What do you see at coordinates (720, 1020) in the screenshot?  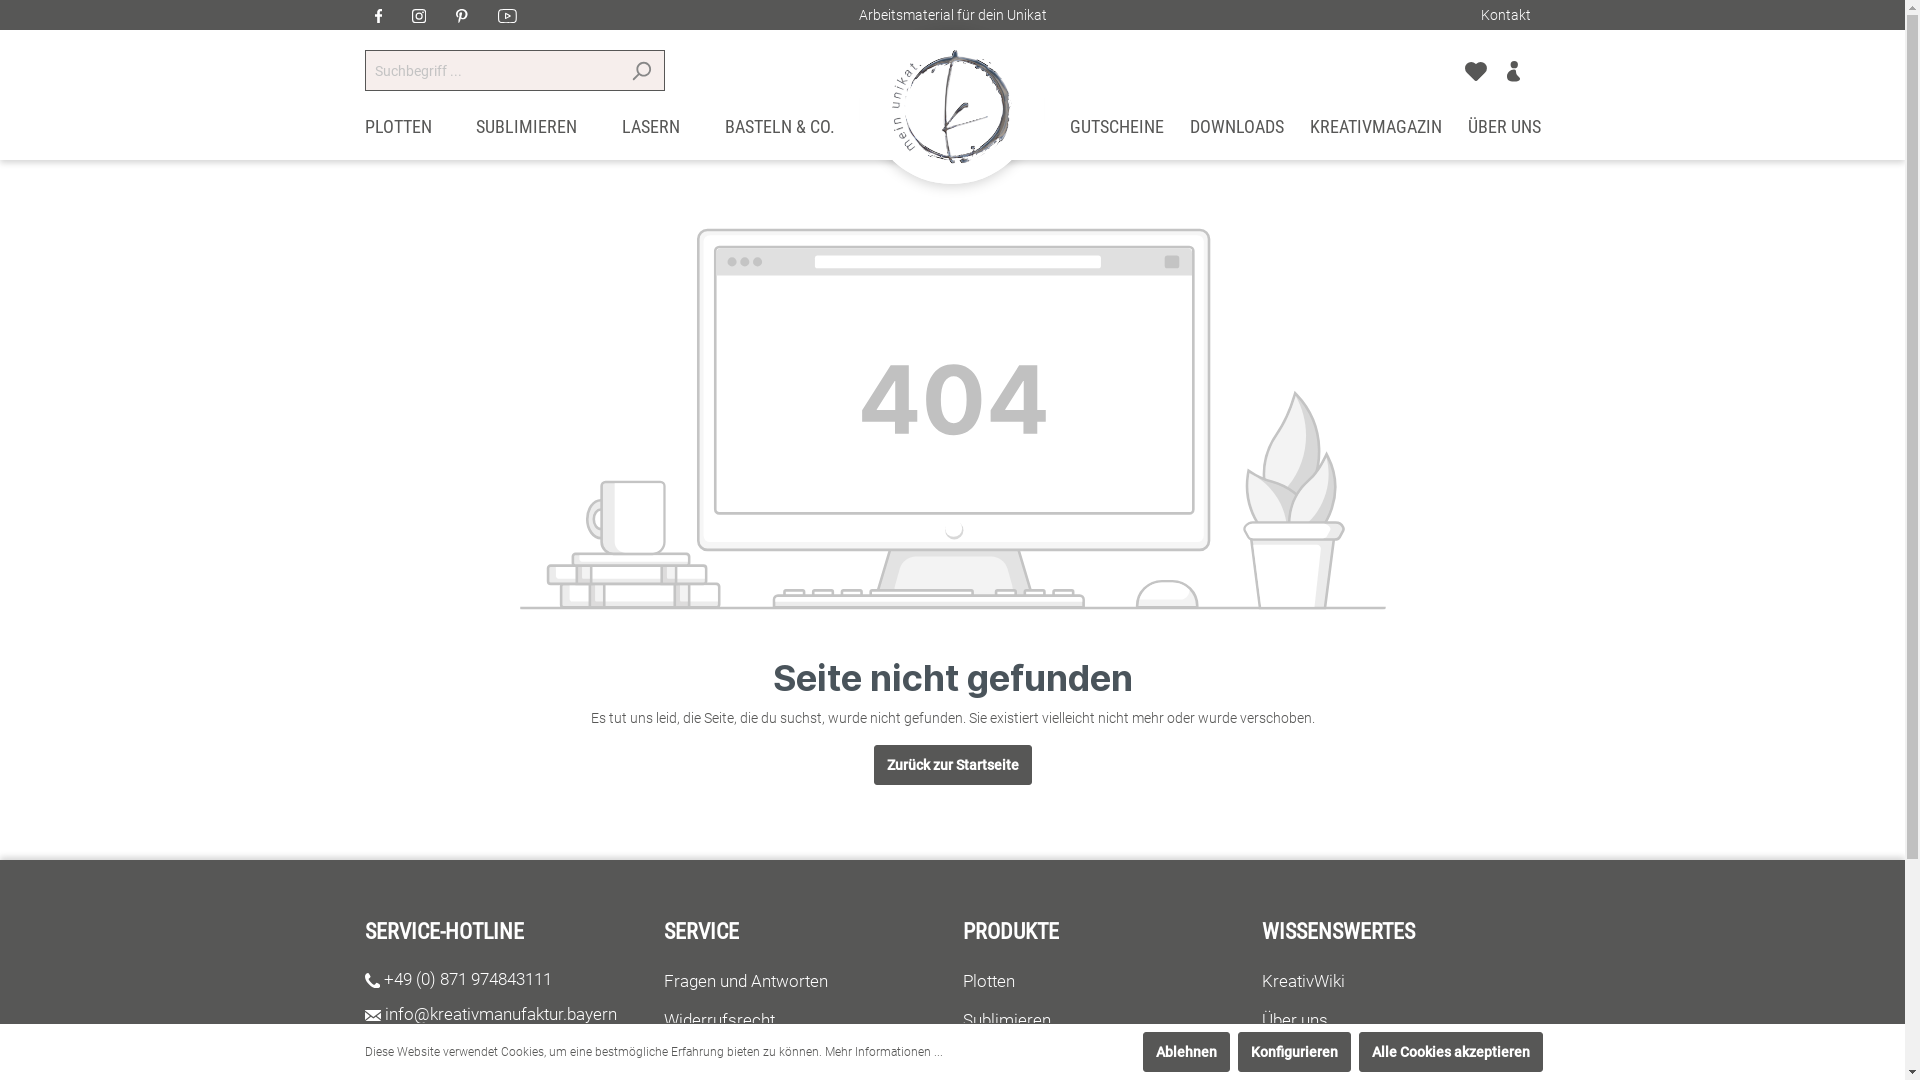 I see `Widerrufsrecht` at bounding box center [720, 1020].